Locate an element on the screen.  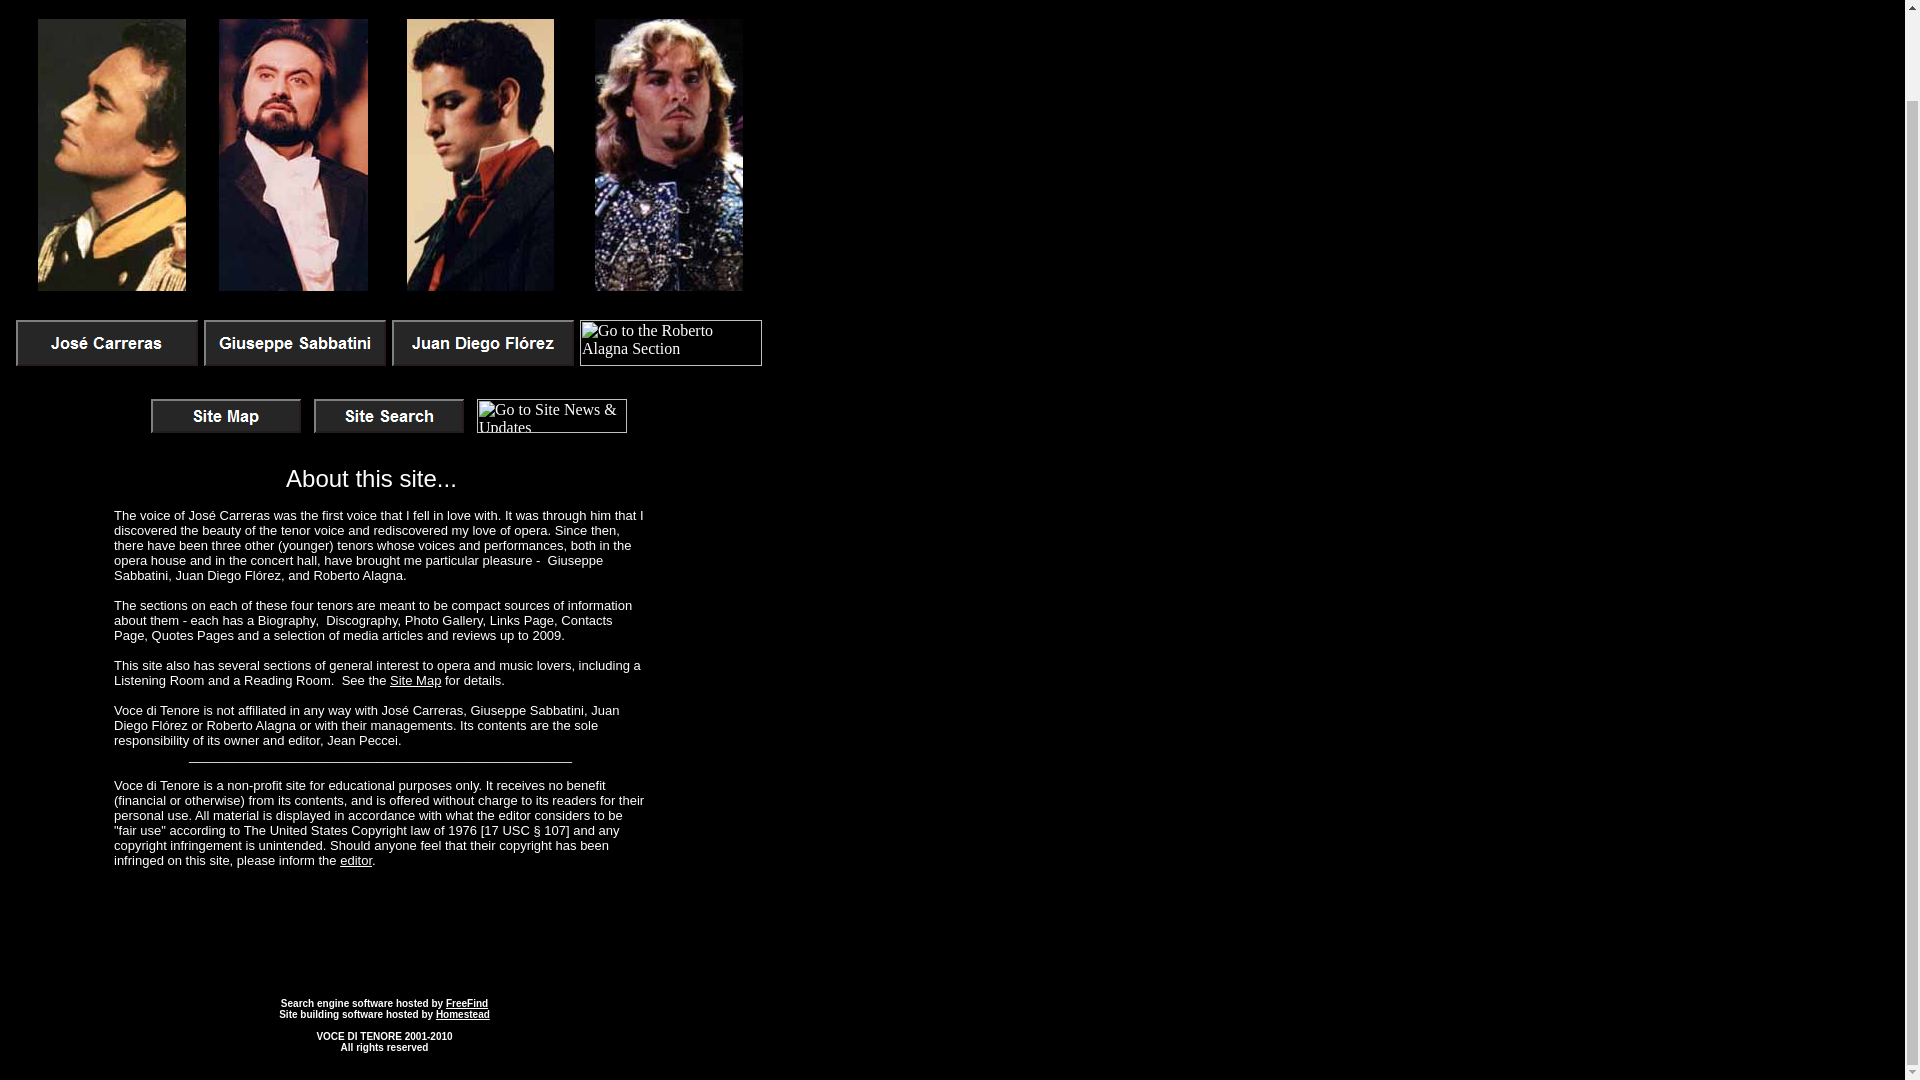
Homestead is located at coordinates (462, 1012).